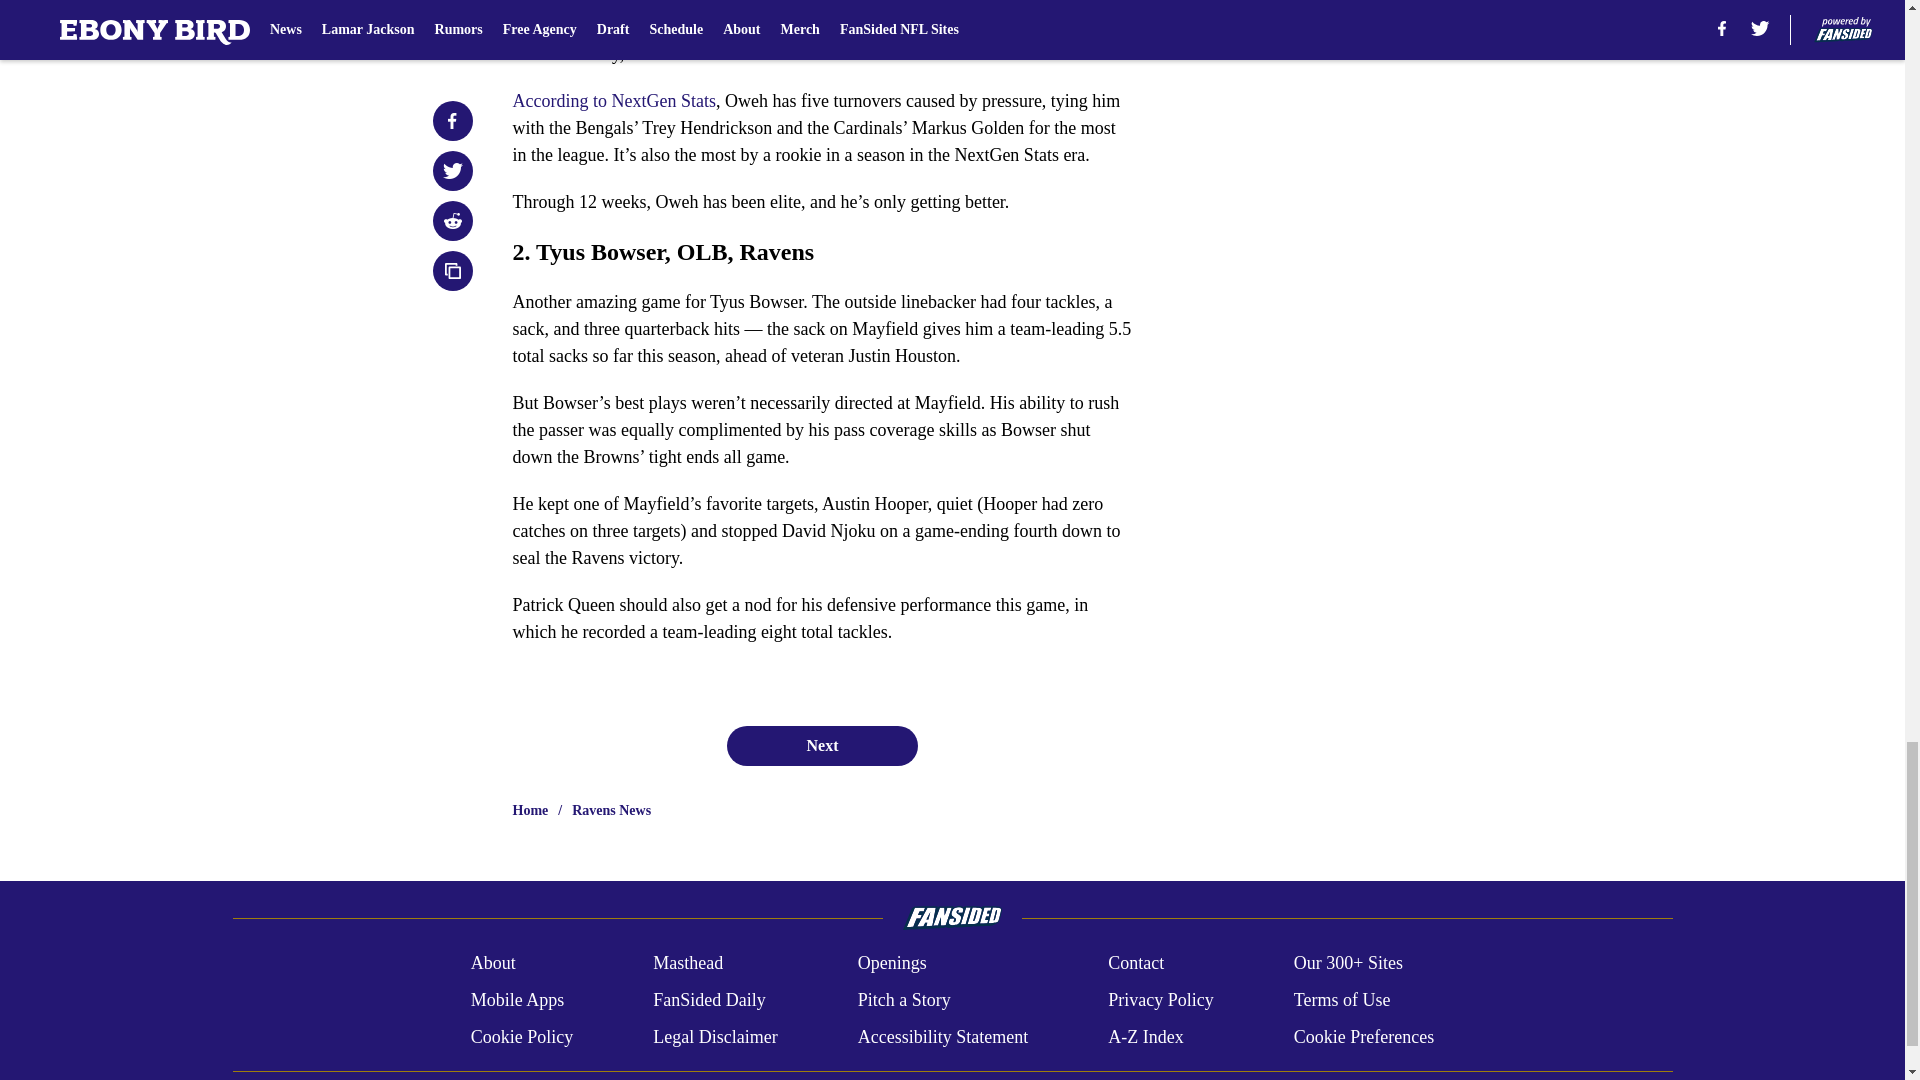 The image size is (1920, 1080). Describe the element at coordinates (493, 964) in the screenshot. I see `About` at that location.